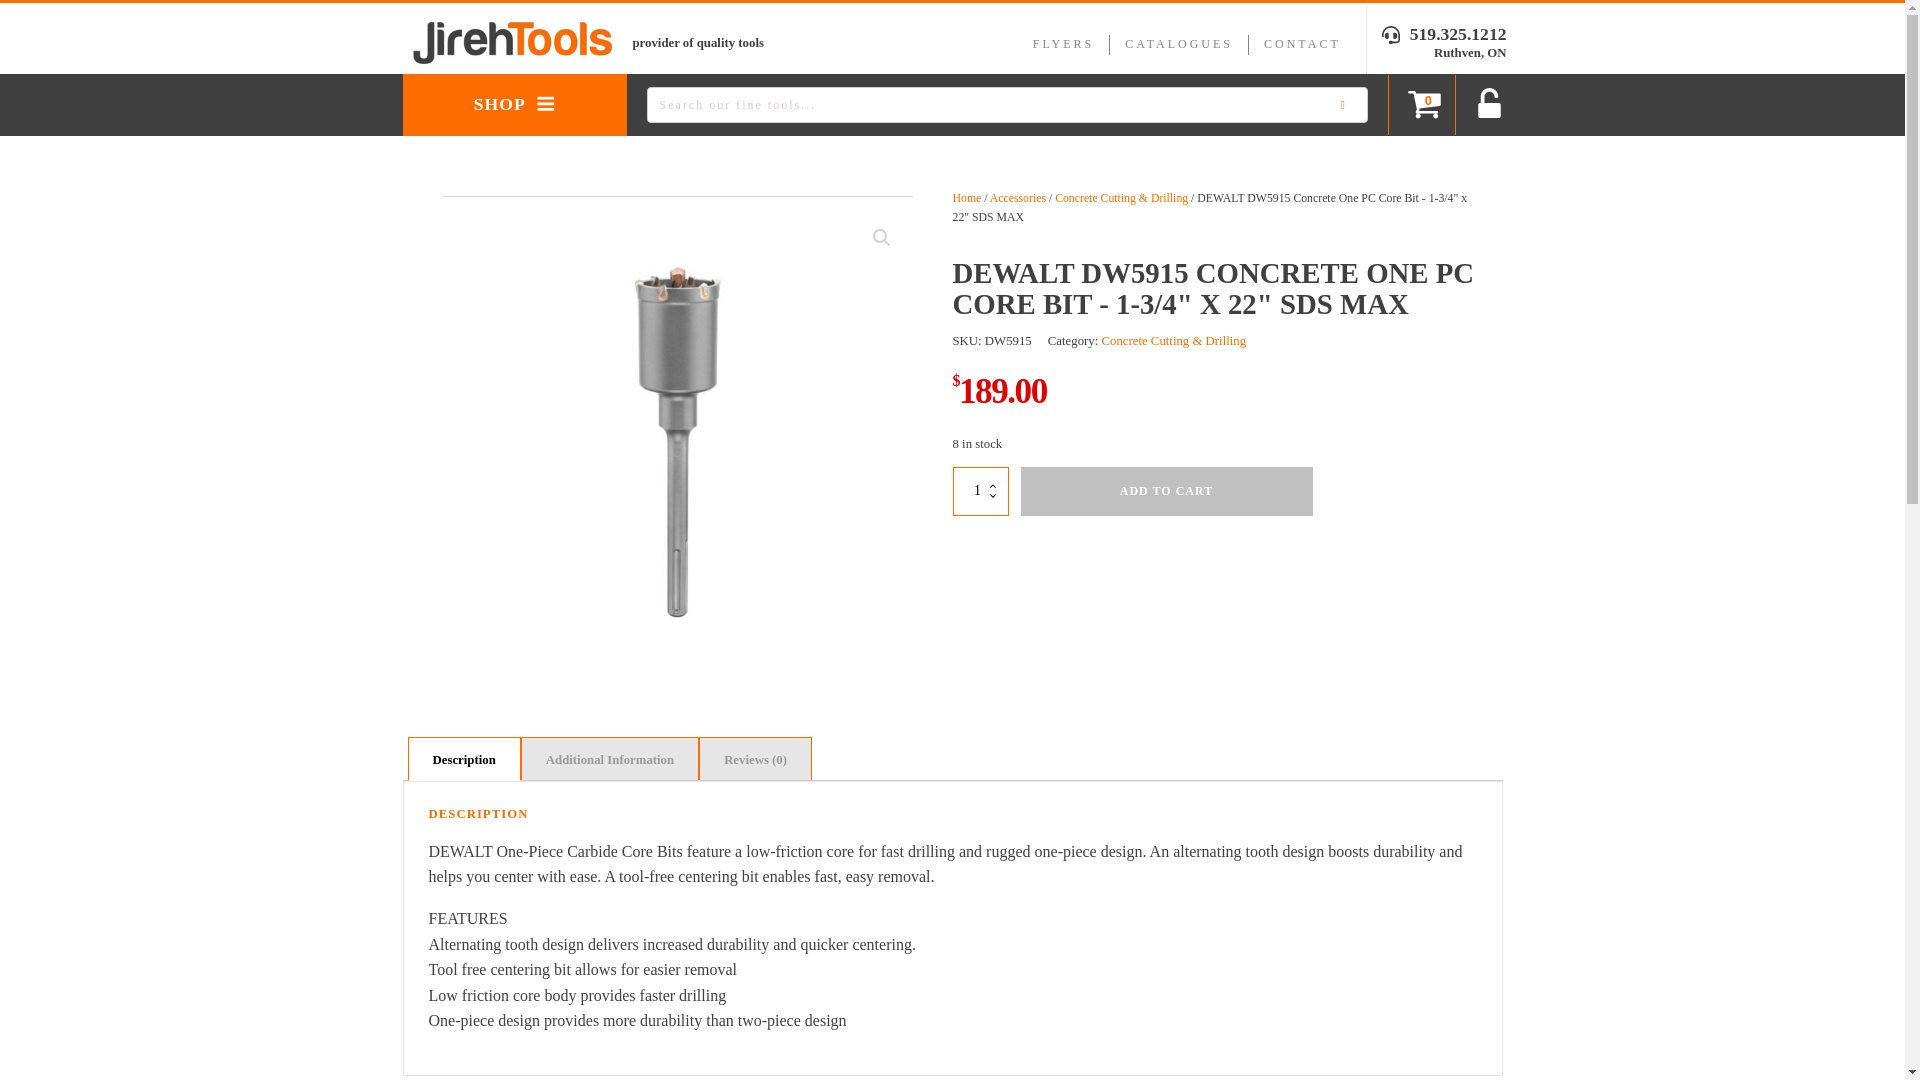  Describe the element at coordinates (462, 758) in the screenshot. I see `Description` at that location.